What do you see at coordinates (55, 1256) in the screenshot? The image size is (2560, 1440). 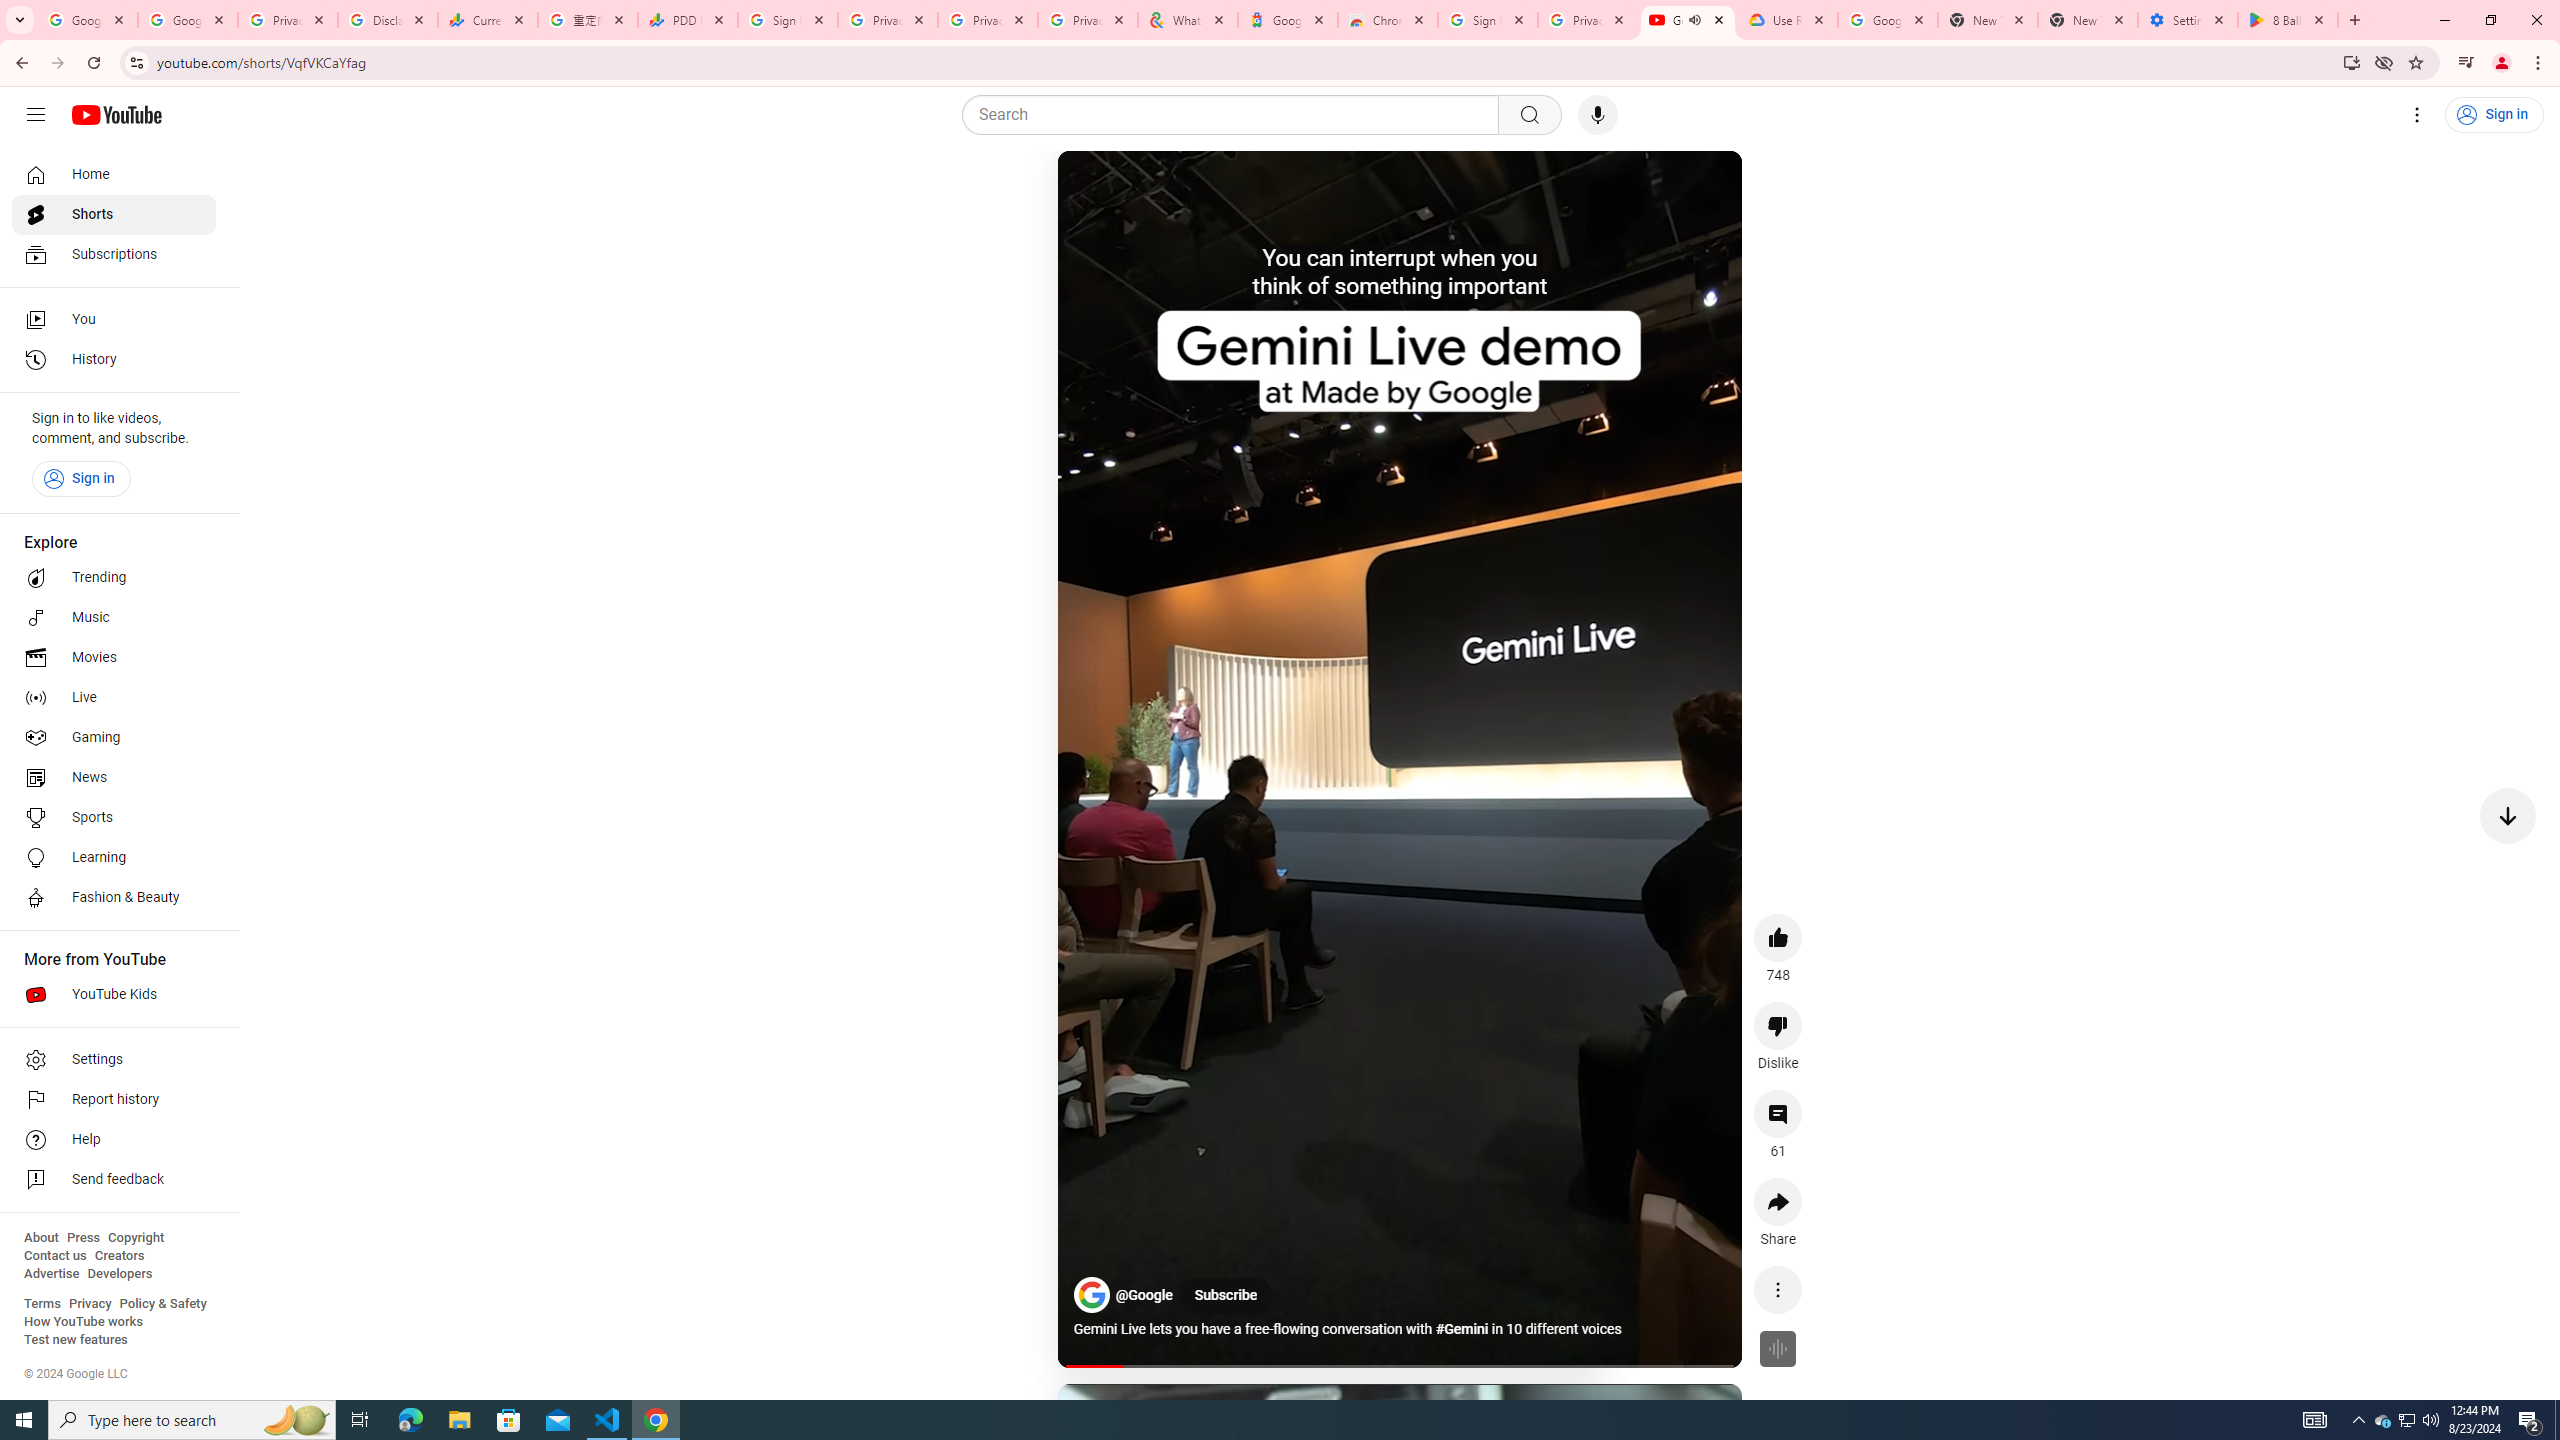 I see `Contact us` at bounding box center [55, 1256].